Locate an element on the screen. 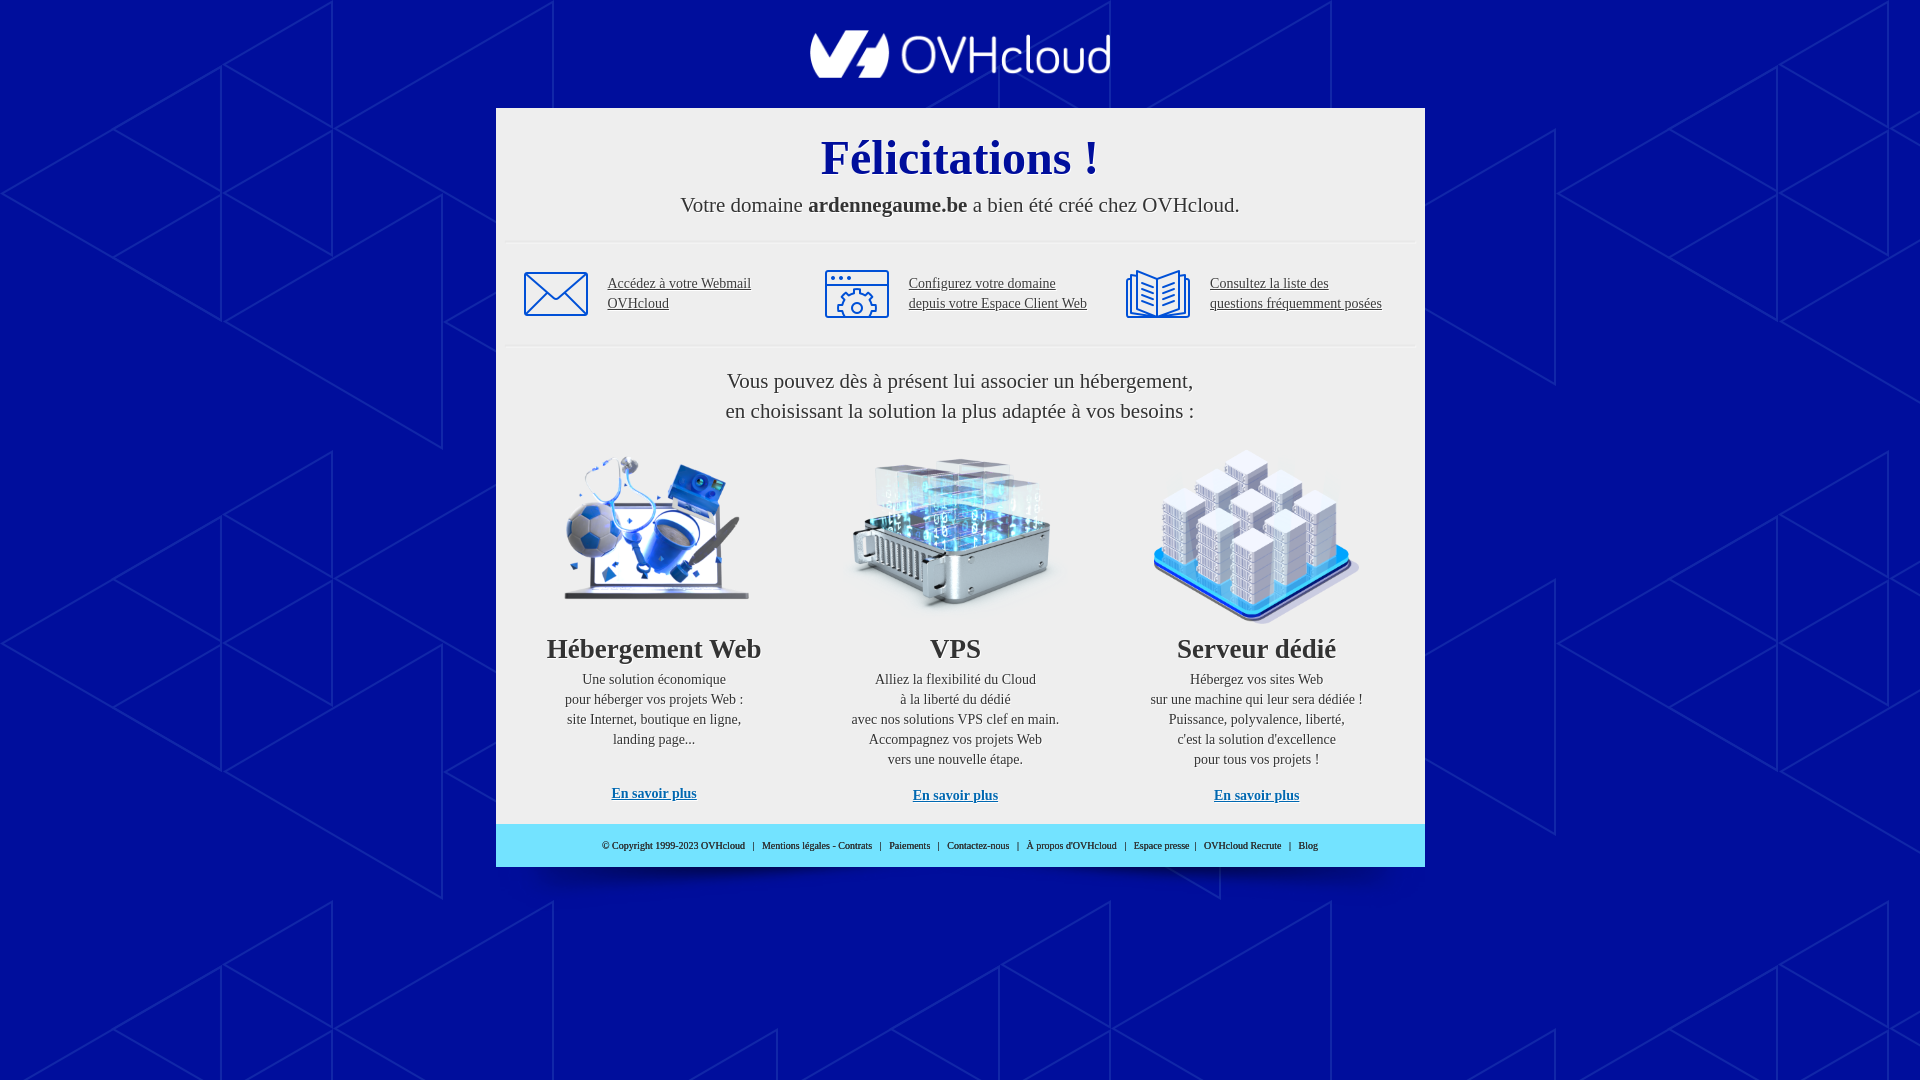  En savoir plus is located at coordinates (956, 796).